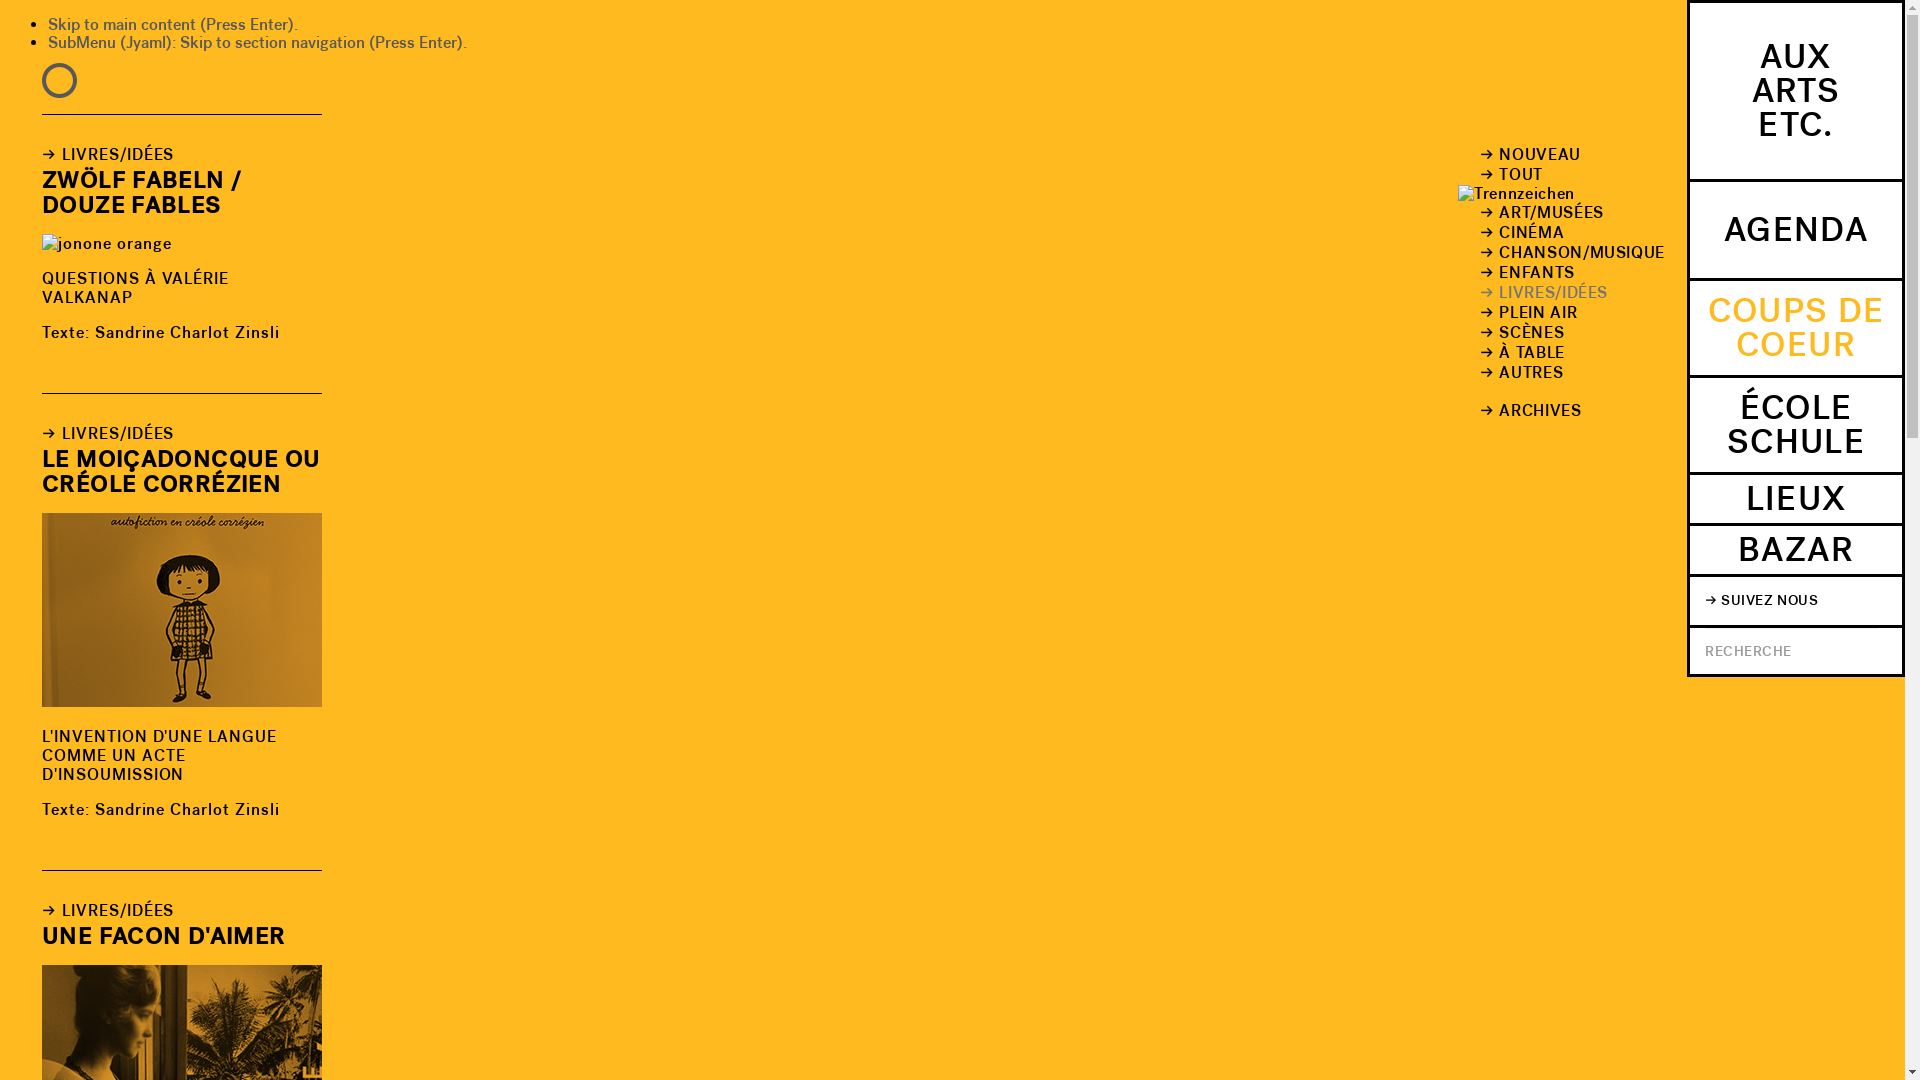 The height and width of the screenshot is (1080, 1920). I want to click on PLEIN AIR, so click(1562, 313).